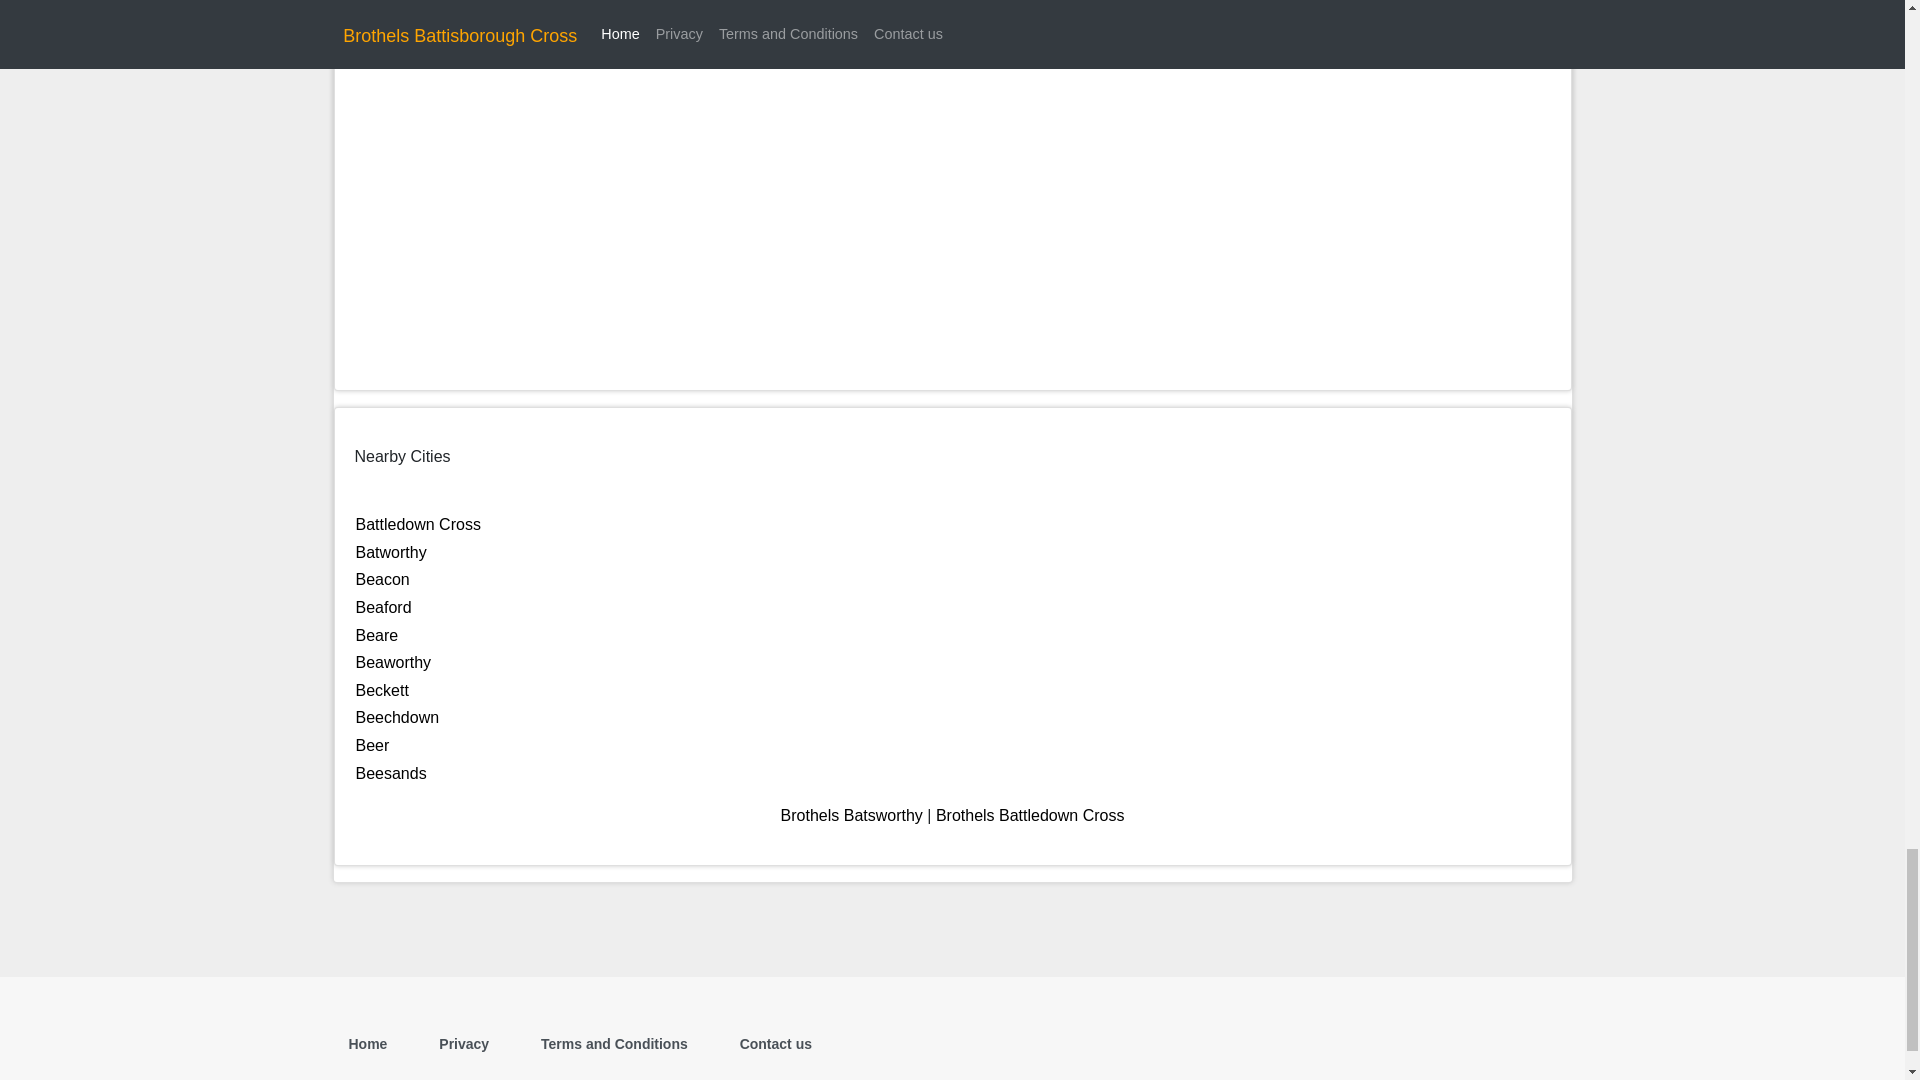 Image resolution: width=1920 pixels, height=1080 pixels. I want to click on Beechdown, so click(397, 716).